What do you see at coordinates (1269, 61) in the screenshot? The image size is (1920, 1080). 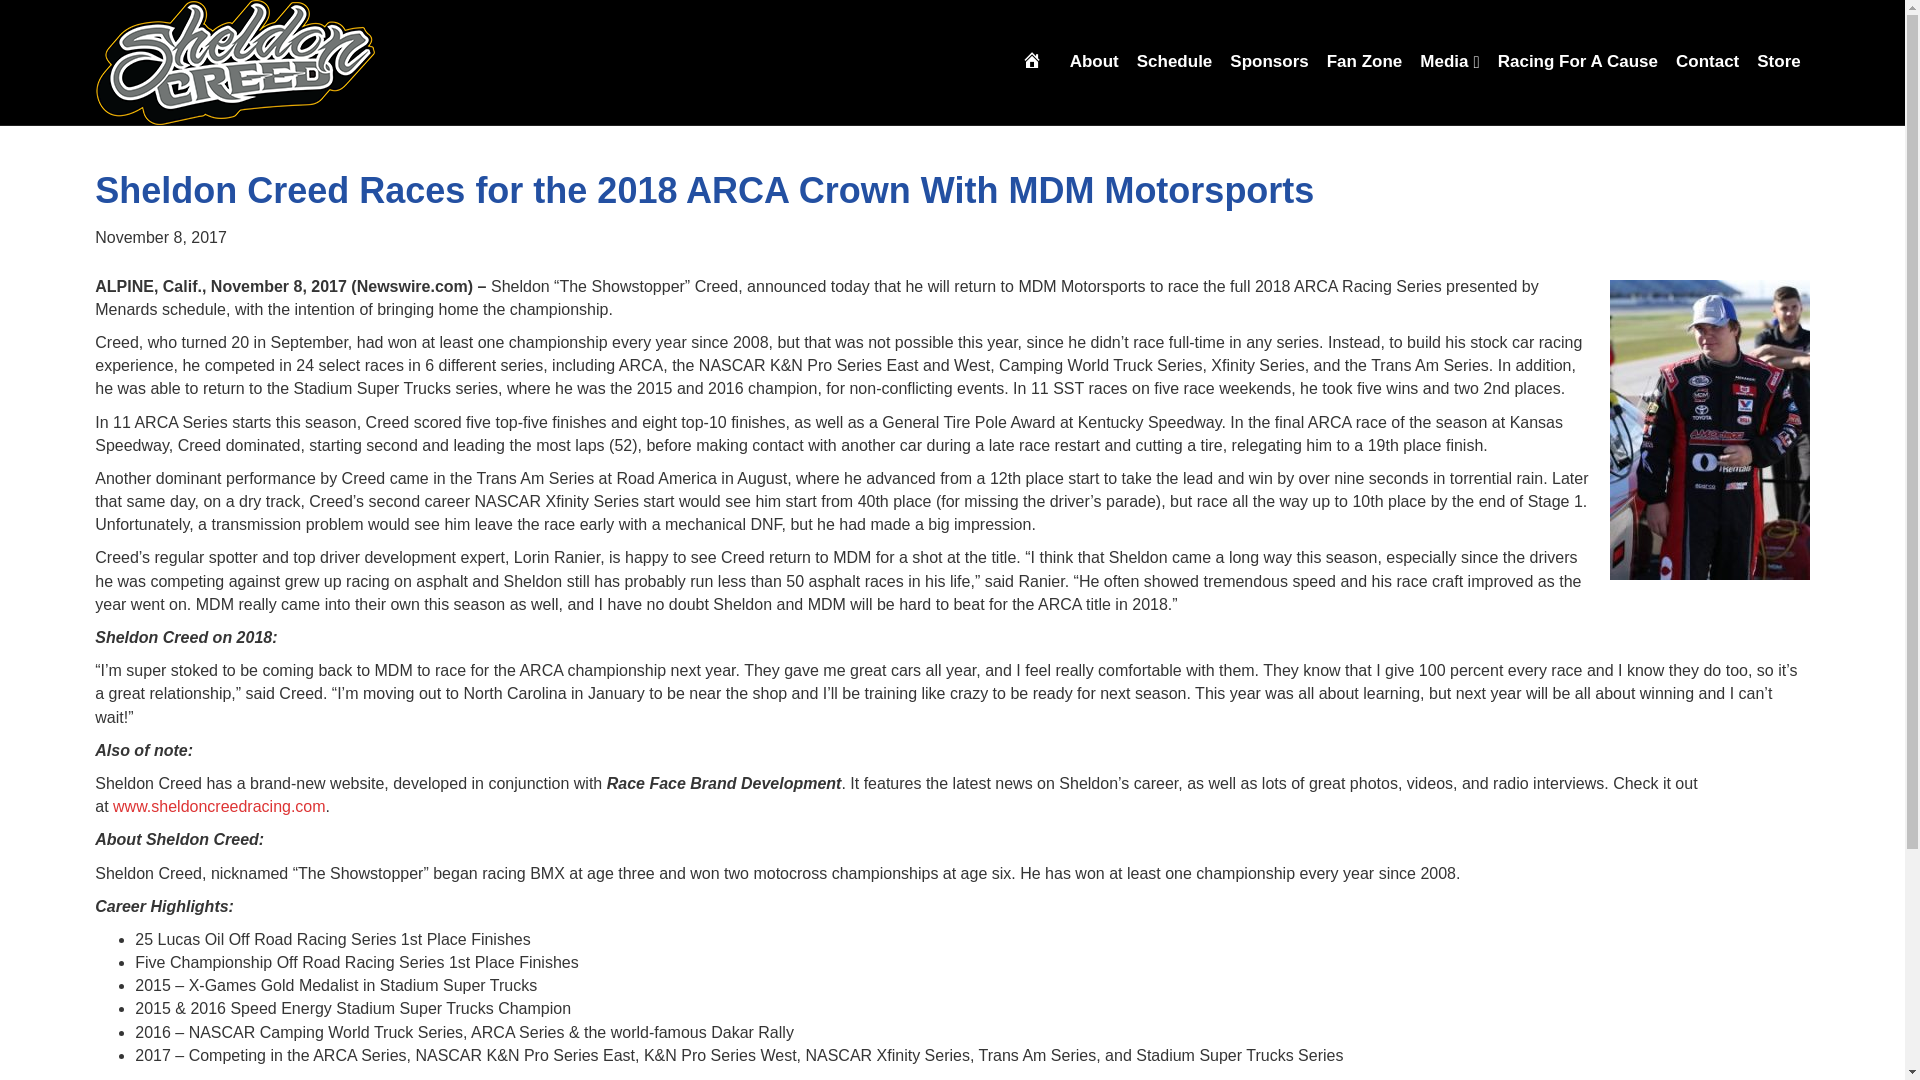 I see `Sponsors` at bounding box center [1269, 61].